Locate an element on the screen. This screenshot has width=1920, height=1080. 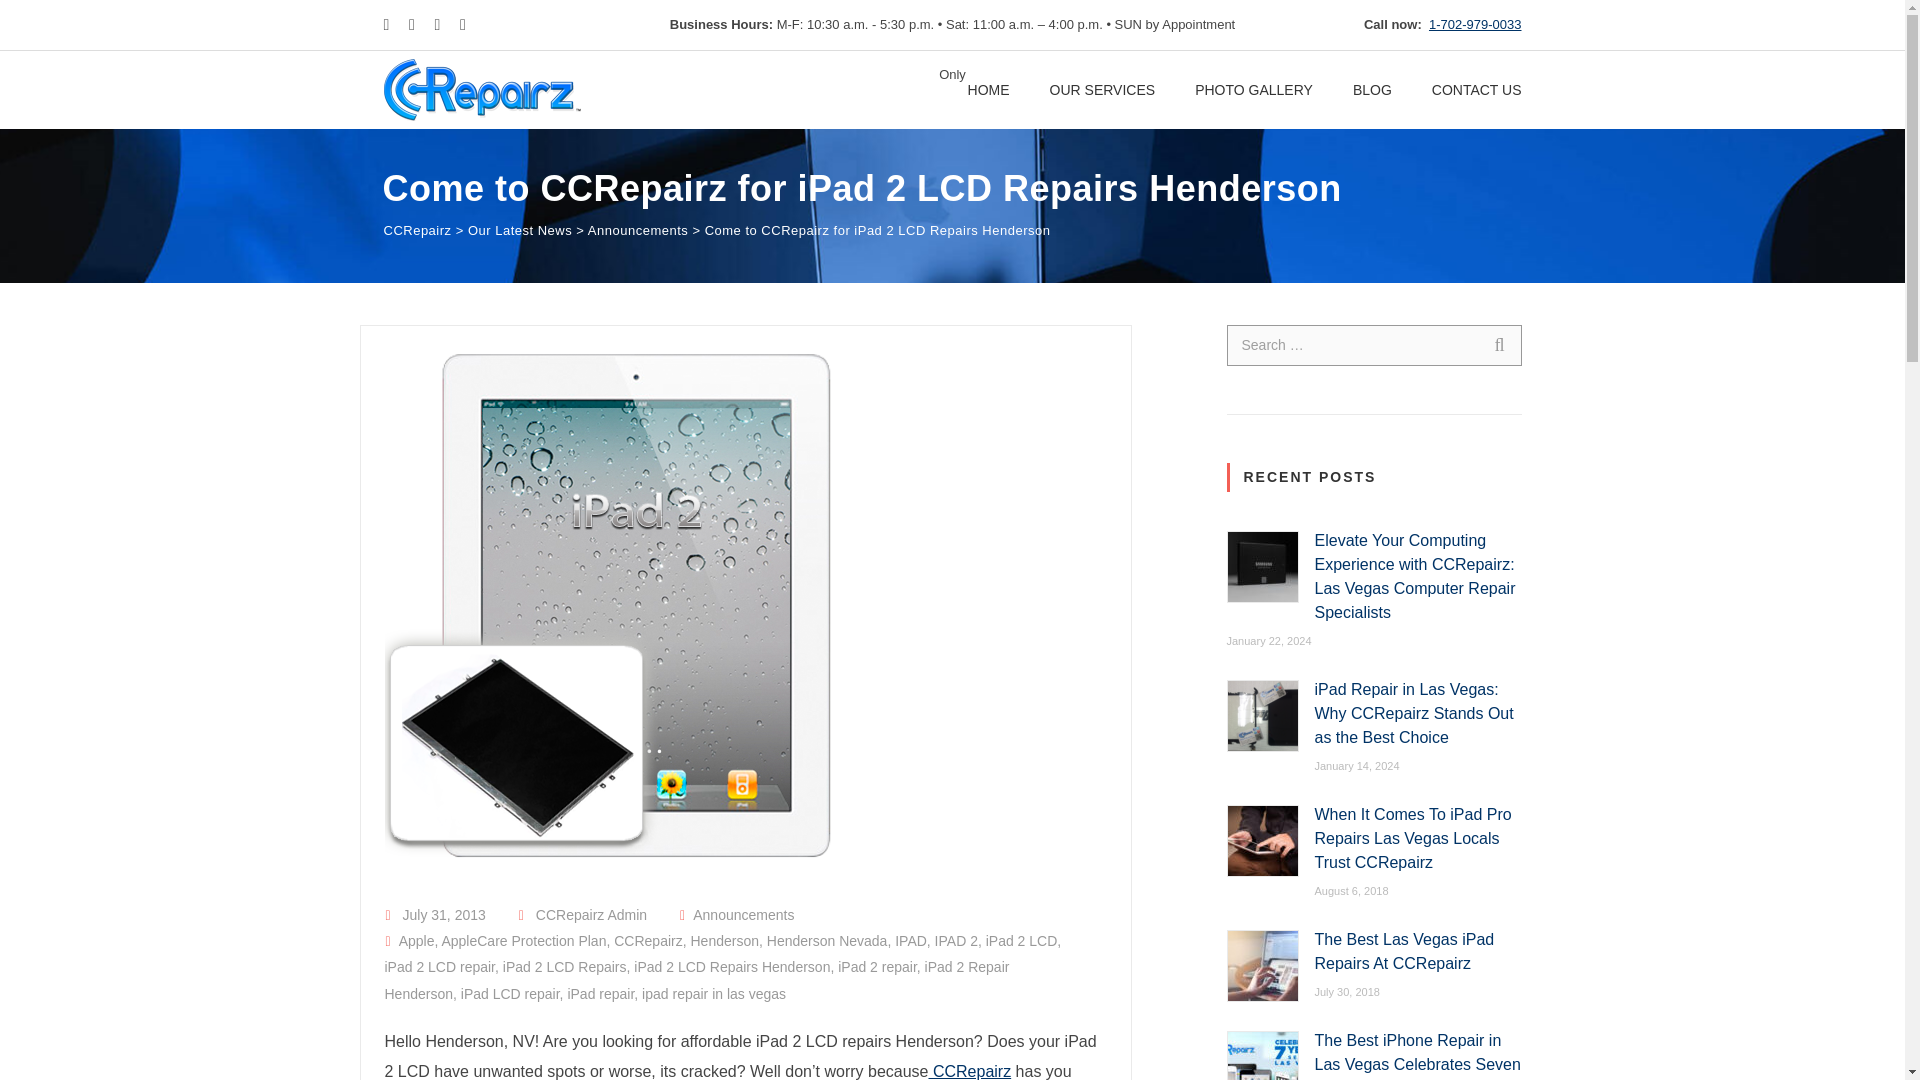
 CCRepairz is located at coordinates (969, 1071).